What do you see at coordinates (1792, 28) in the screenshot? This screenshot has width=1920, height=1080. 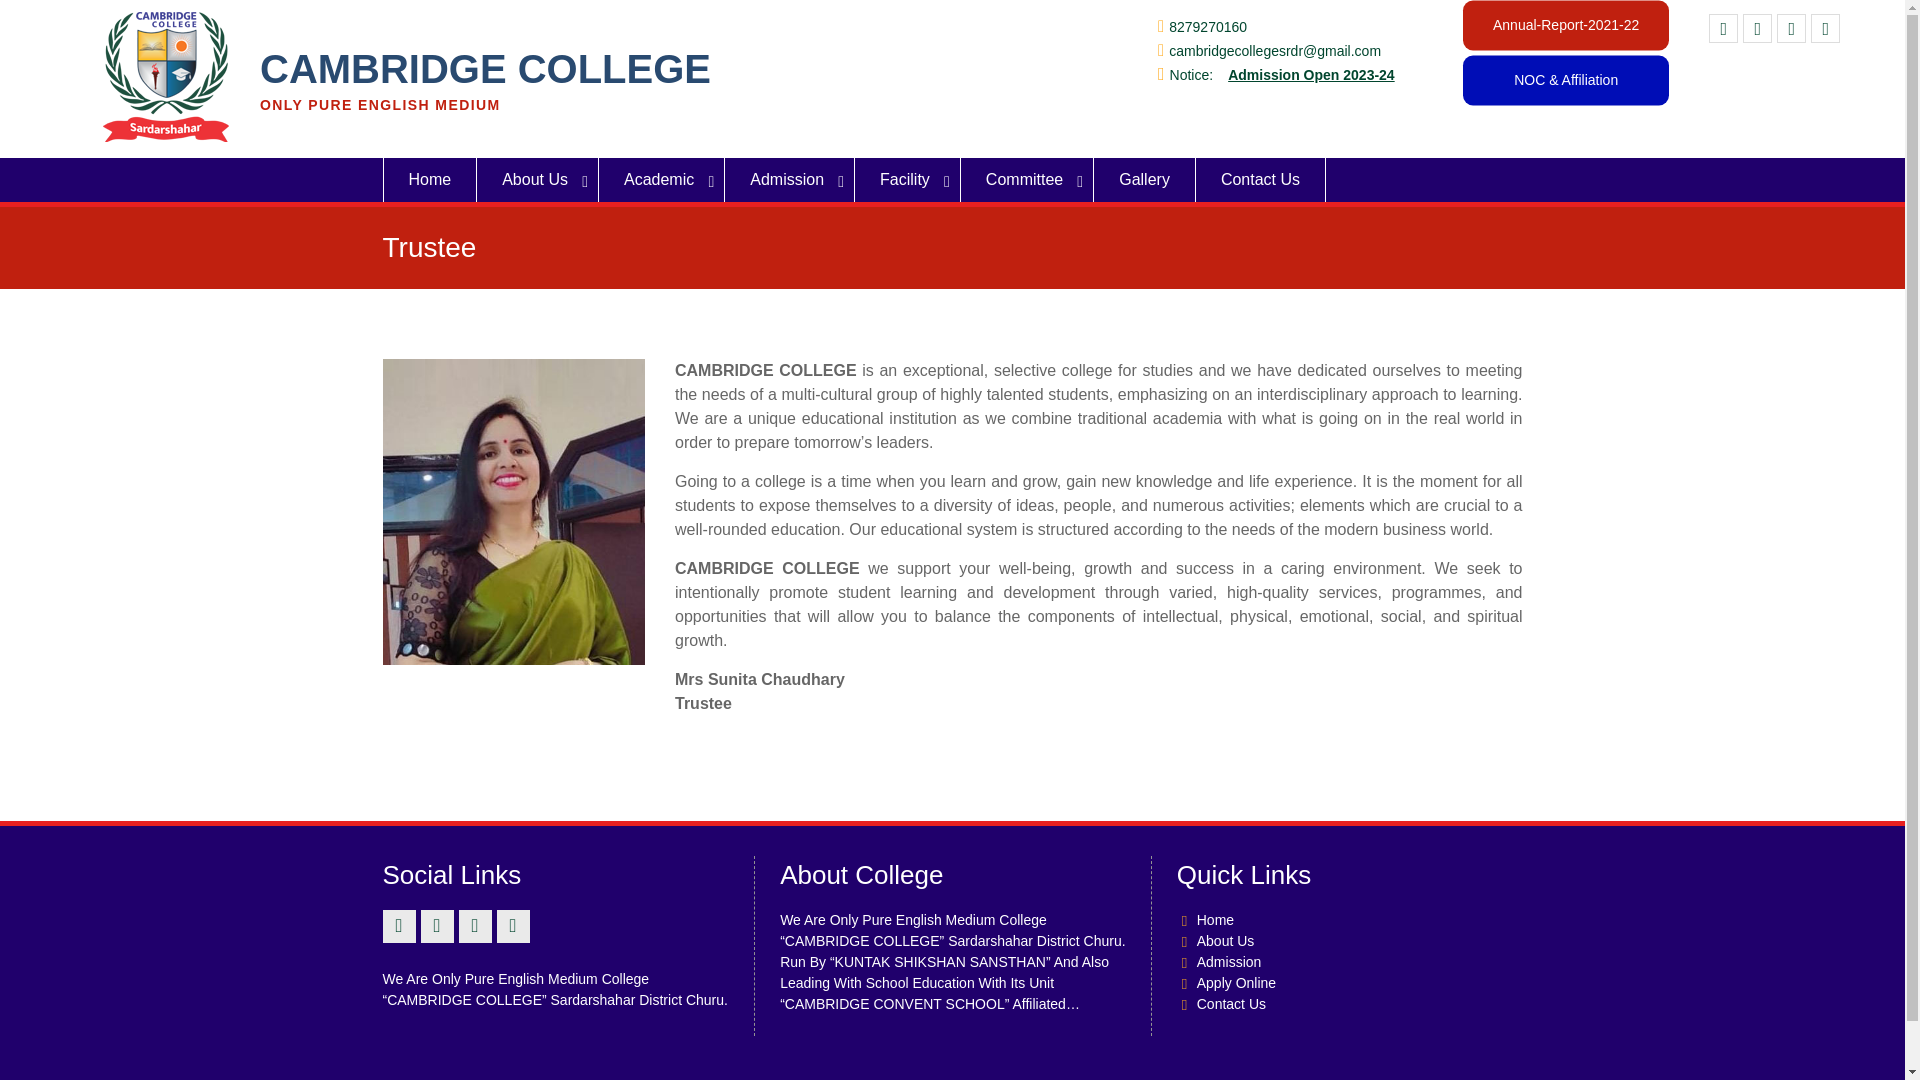 I see `youtube` at bounding box center [1792, 28].